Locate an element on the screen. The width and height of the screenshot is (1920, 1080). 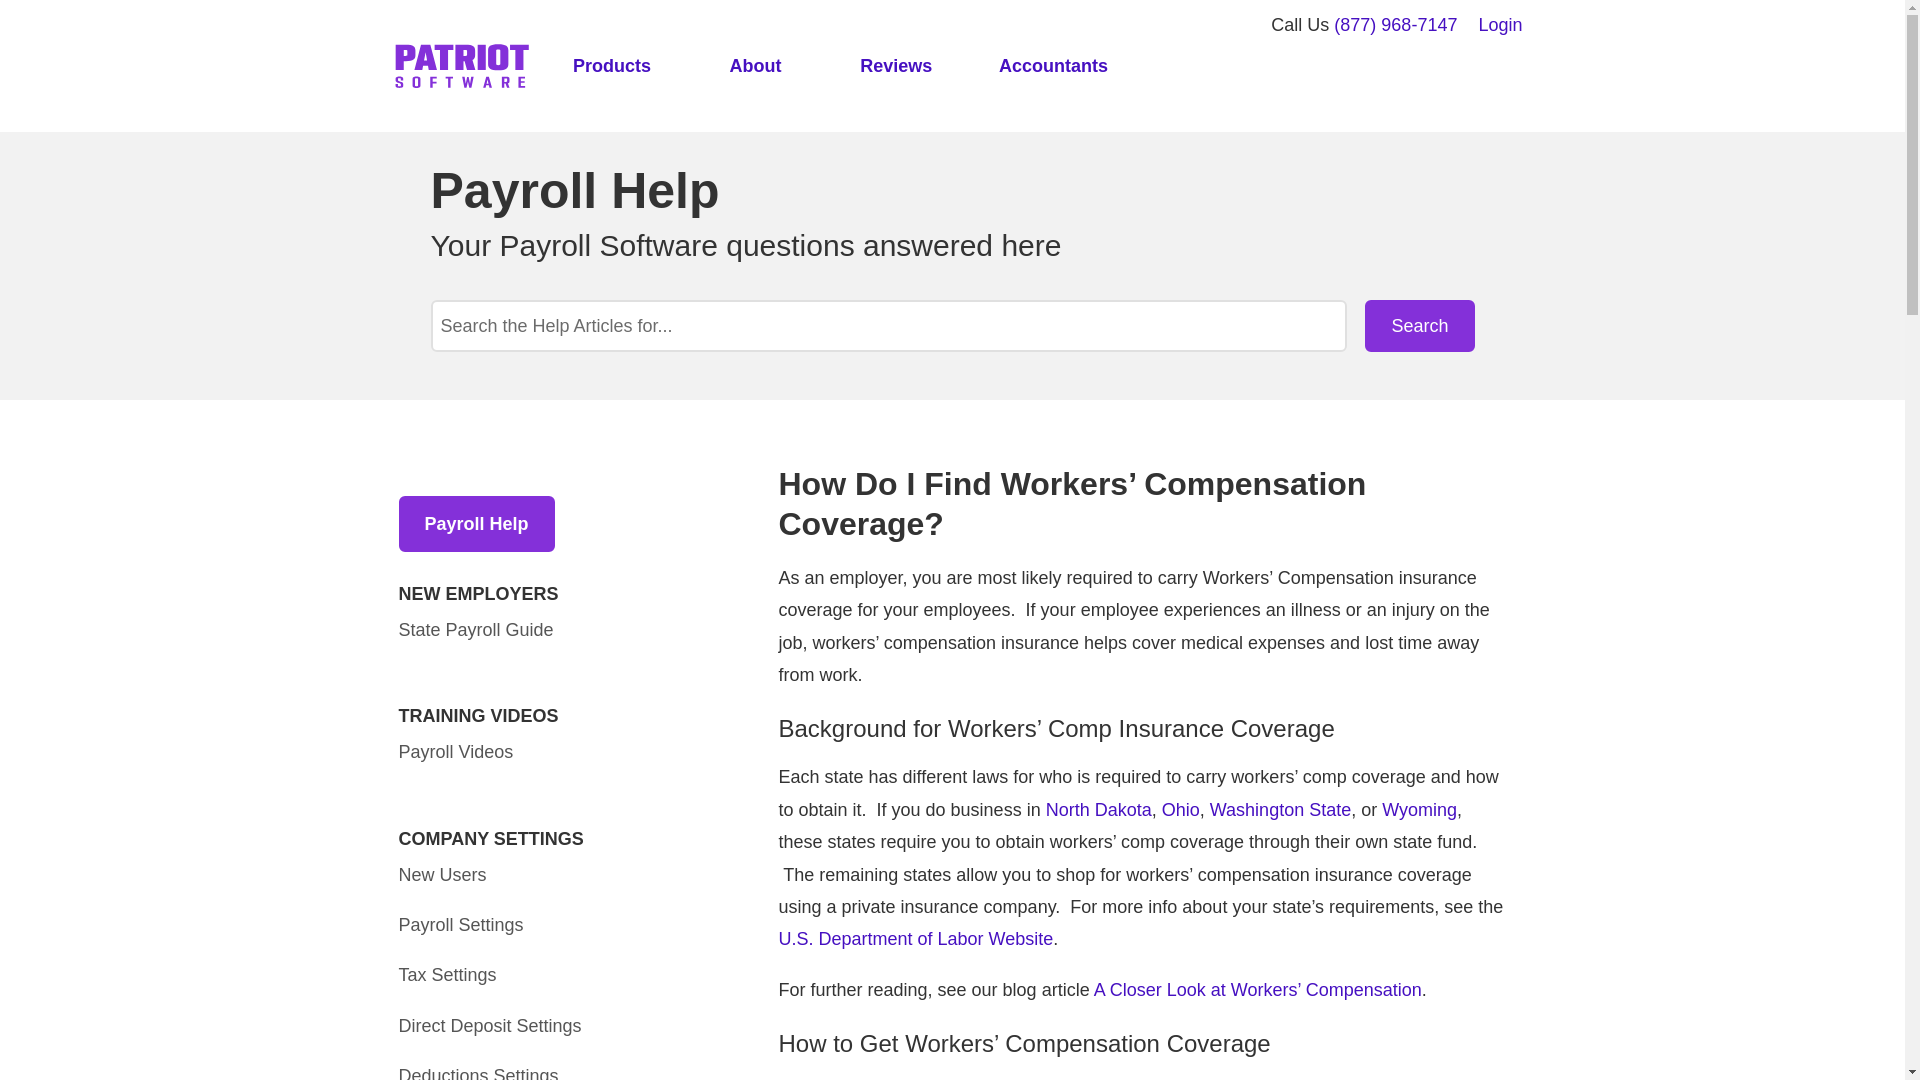
Deductions Settings is located at coordinates (478, 1072).